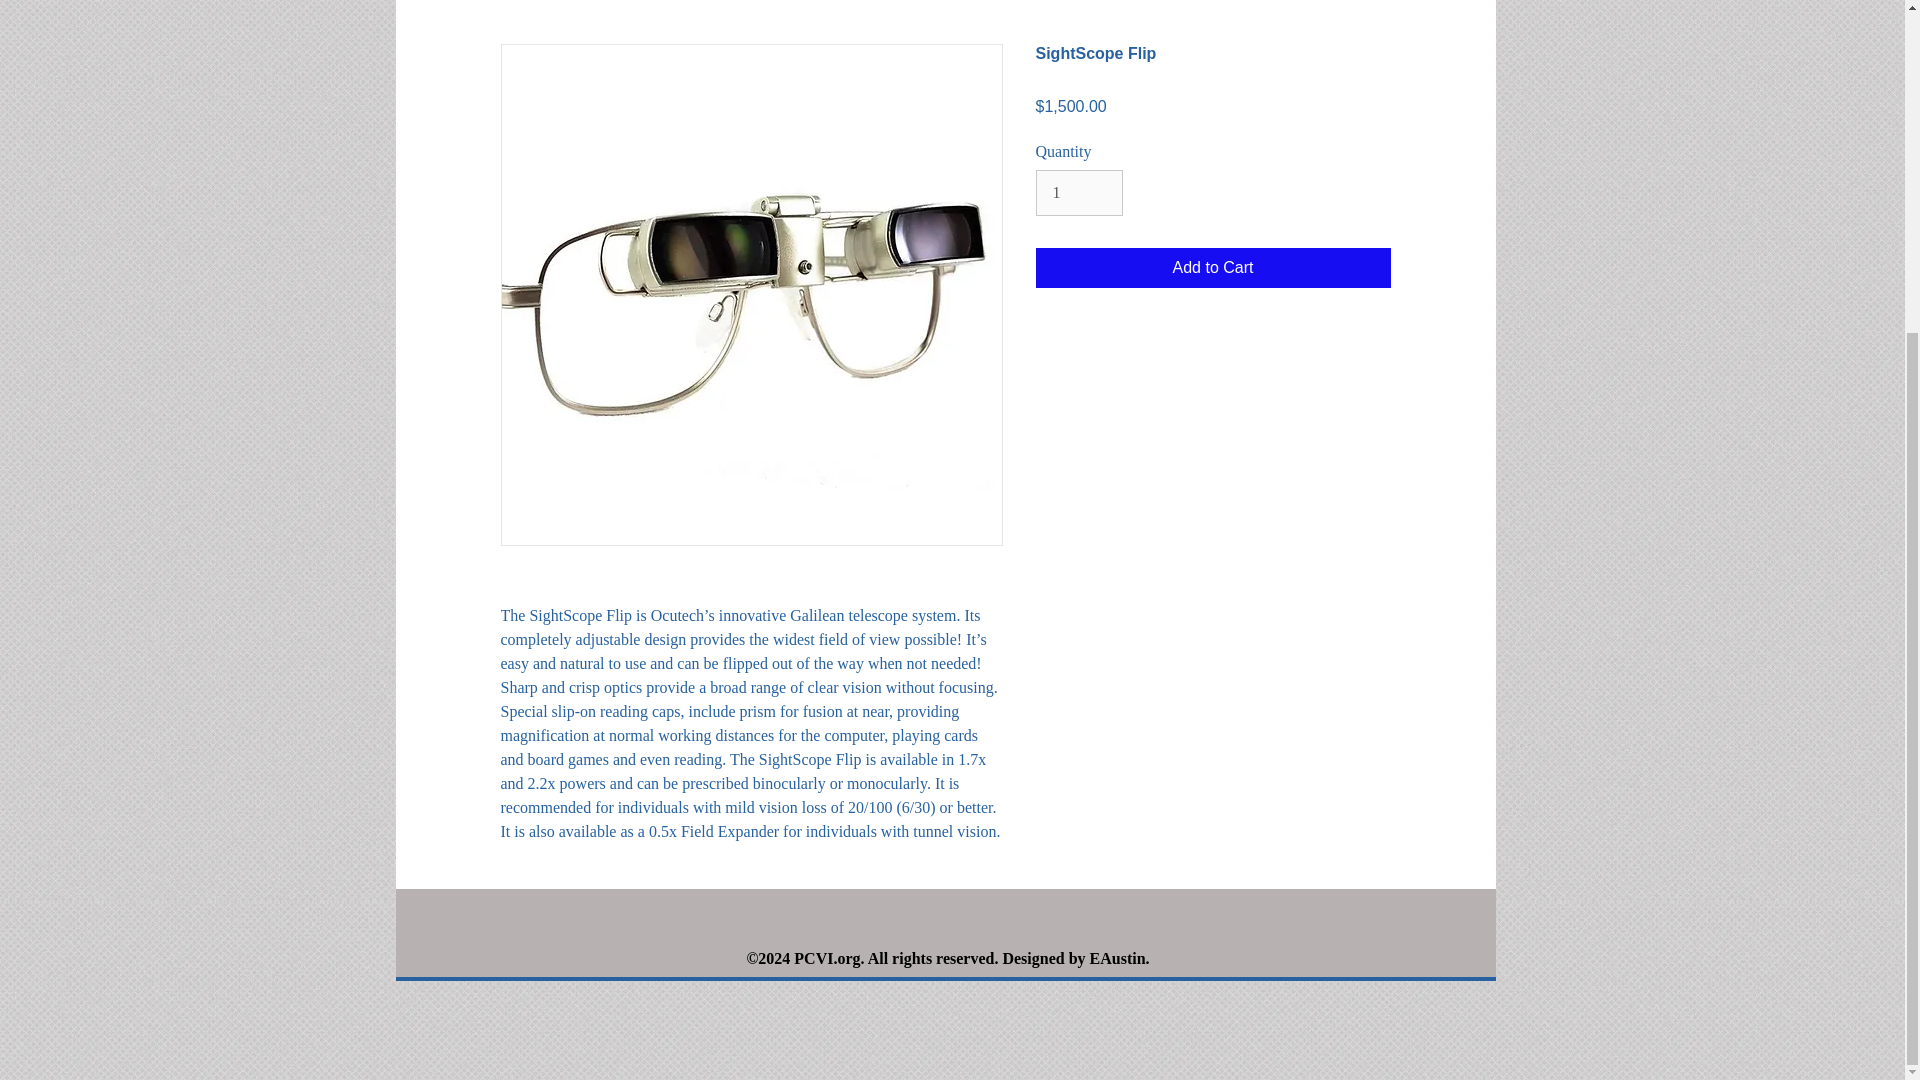 Image resolution: width=1920 pixels, height=1080 pixels. I want to click on Add to Cart, so click(1213, 268).